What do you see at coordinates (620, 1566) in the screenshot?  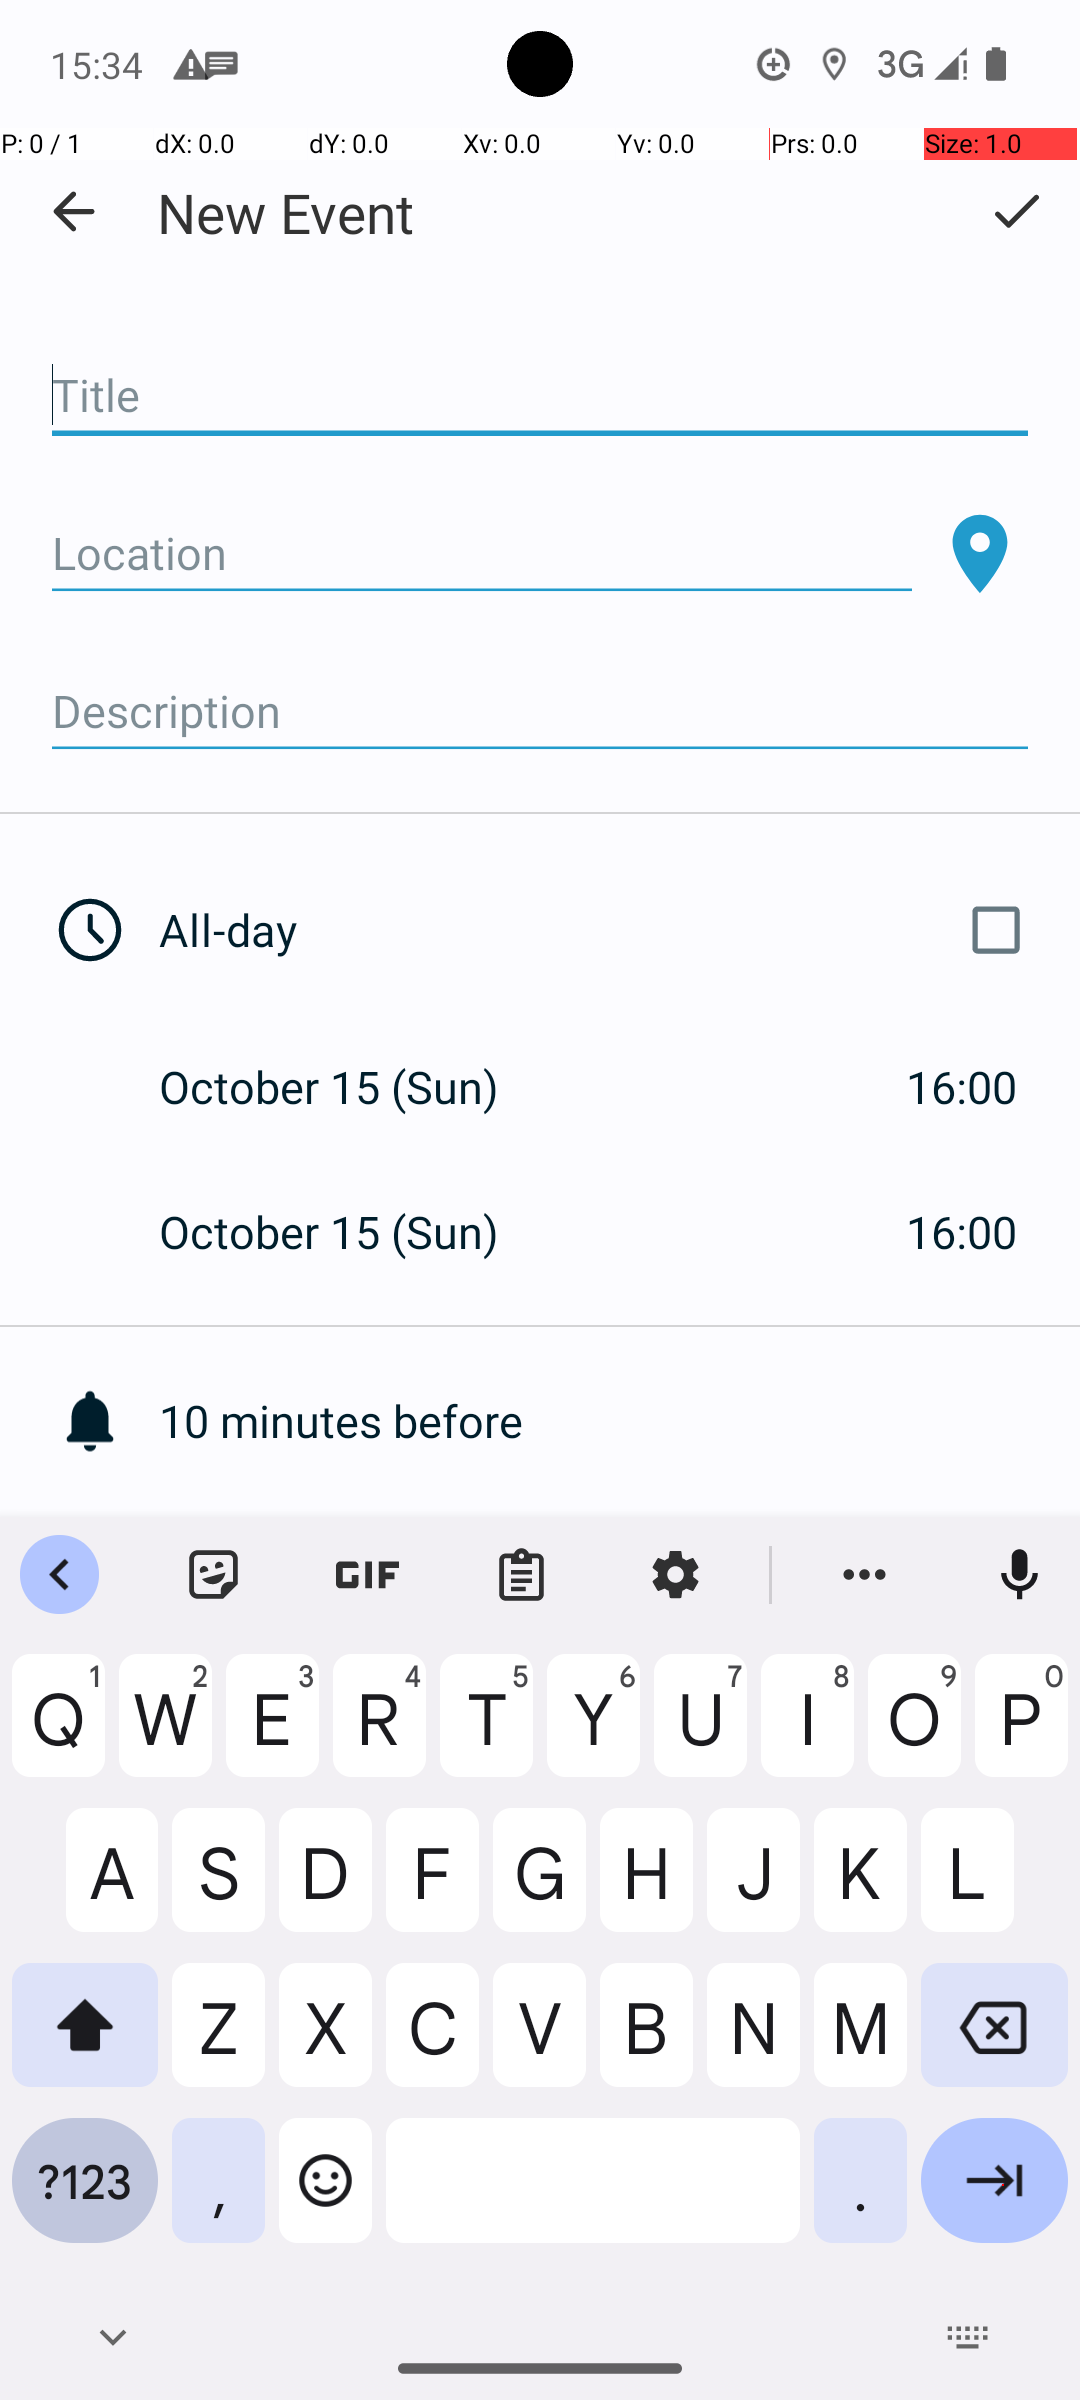 I see `Add another reminder` at bounding box center [620, 1566].